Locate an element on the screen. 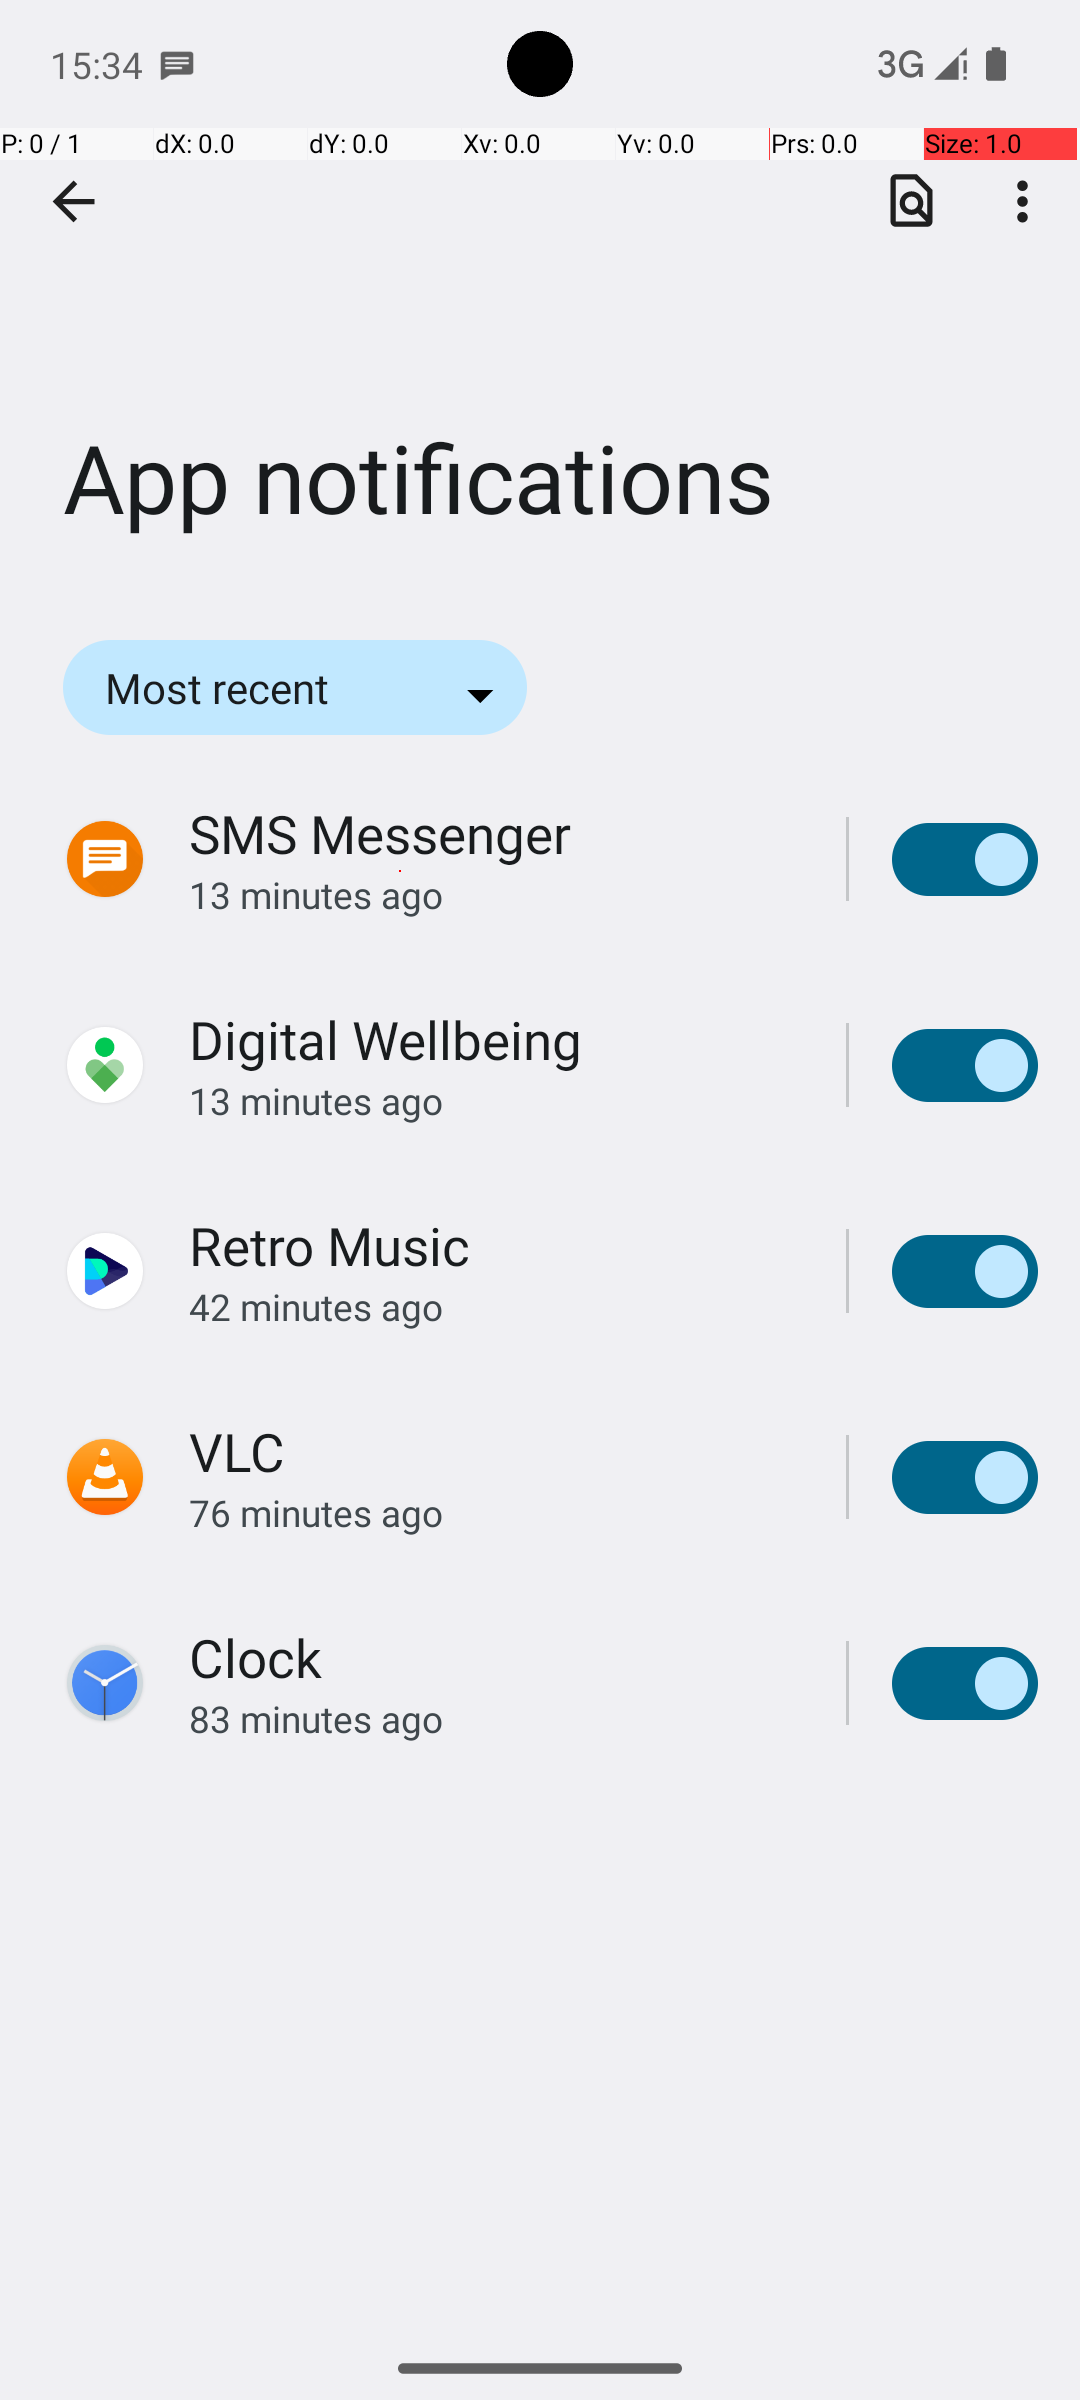 Image resolution: width=1080 pixels, height=2400 pixels. 76 minutes ago is located at coordinates (496, 1512).